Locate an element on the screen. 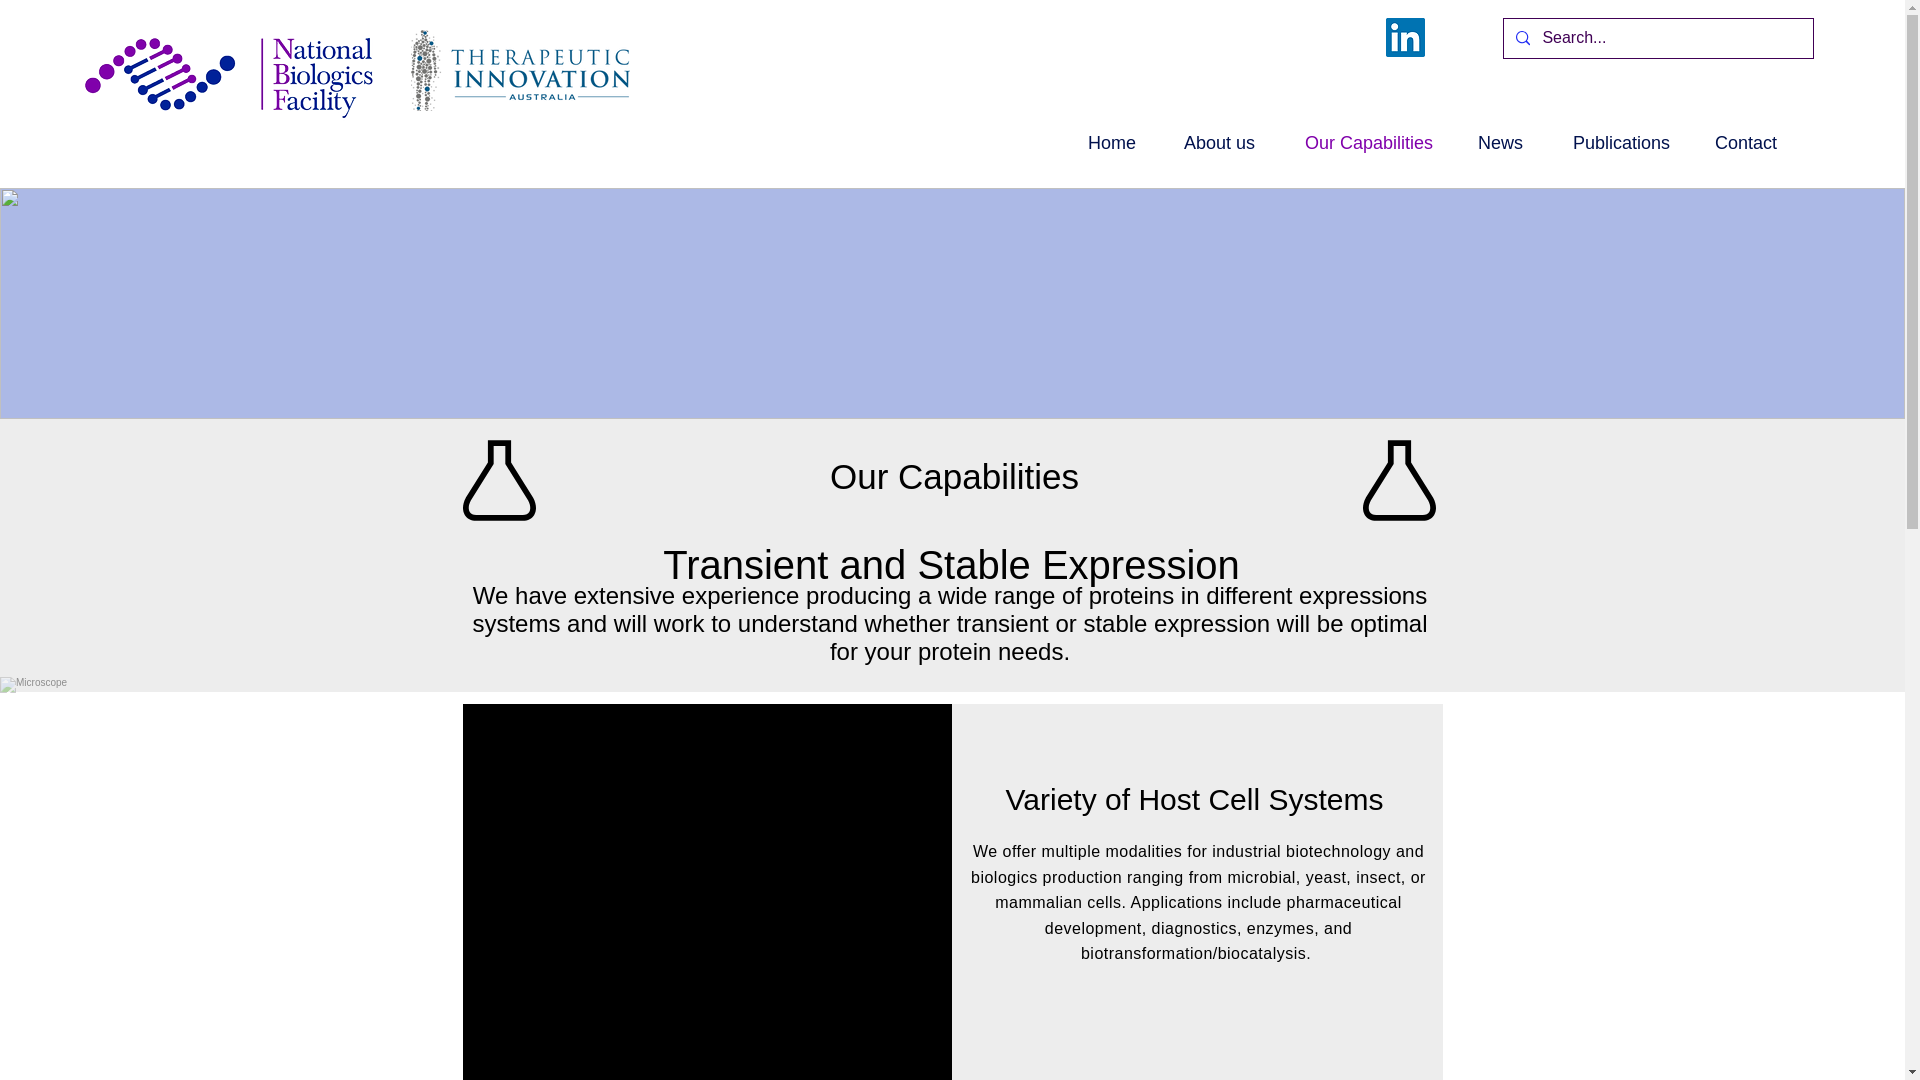  Publications is located at coordinates (1611, 142).